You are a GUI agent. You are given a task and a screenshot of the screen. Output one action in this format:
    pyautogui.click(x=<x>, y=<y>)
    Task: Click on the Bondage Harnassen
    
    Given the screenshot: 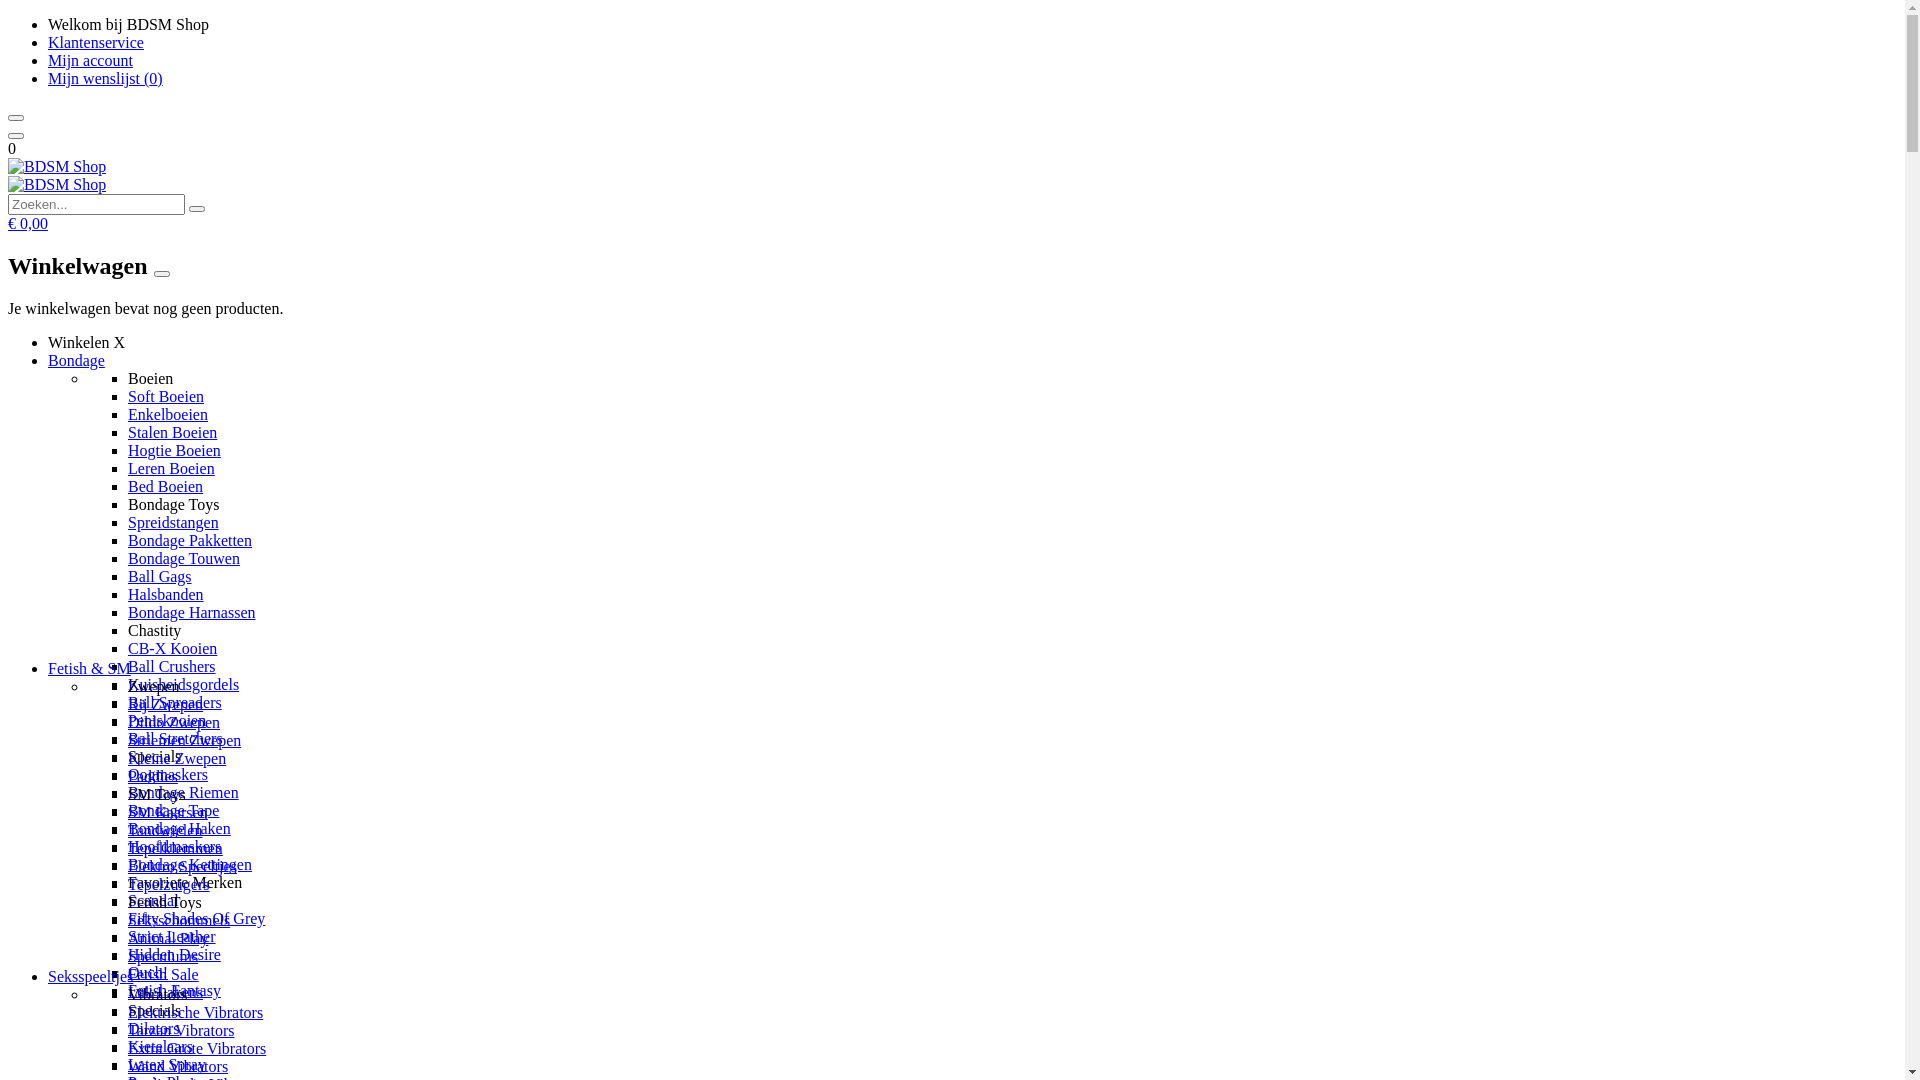 What is the action you would take?
    pyautogui.click(x=192, y=612)
    